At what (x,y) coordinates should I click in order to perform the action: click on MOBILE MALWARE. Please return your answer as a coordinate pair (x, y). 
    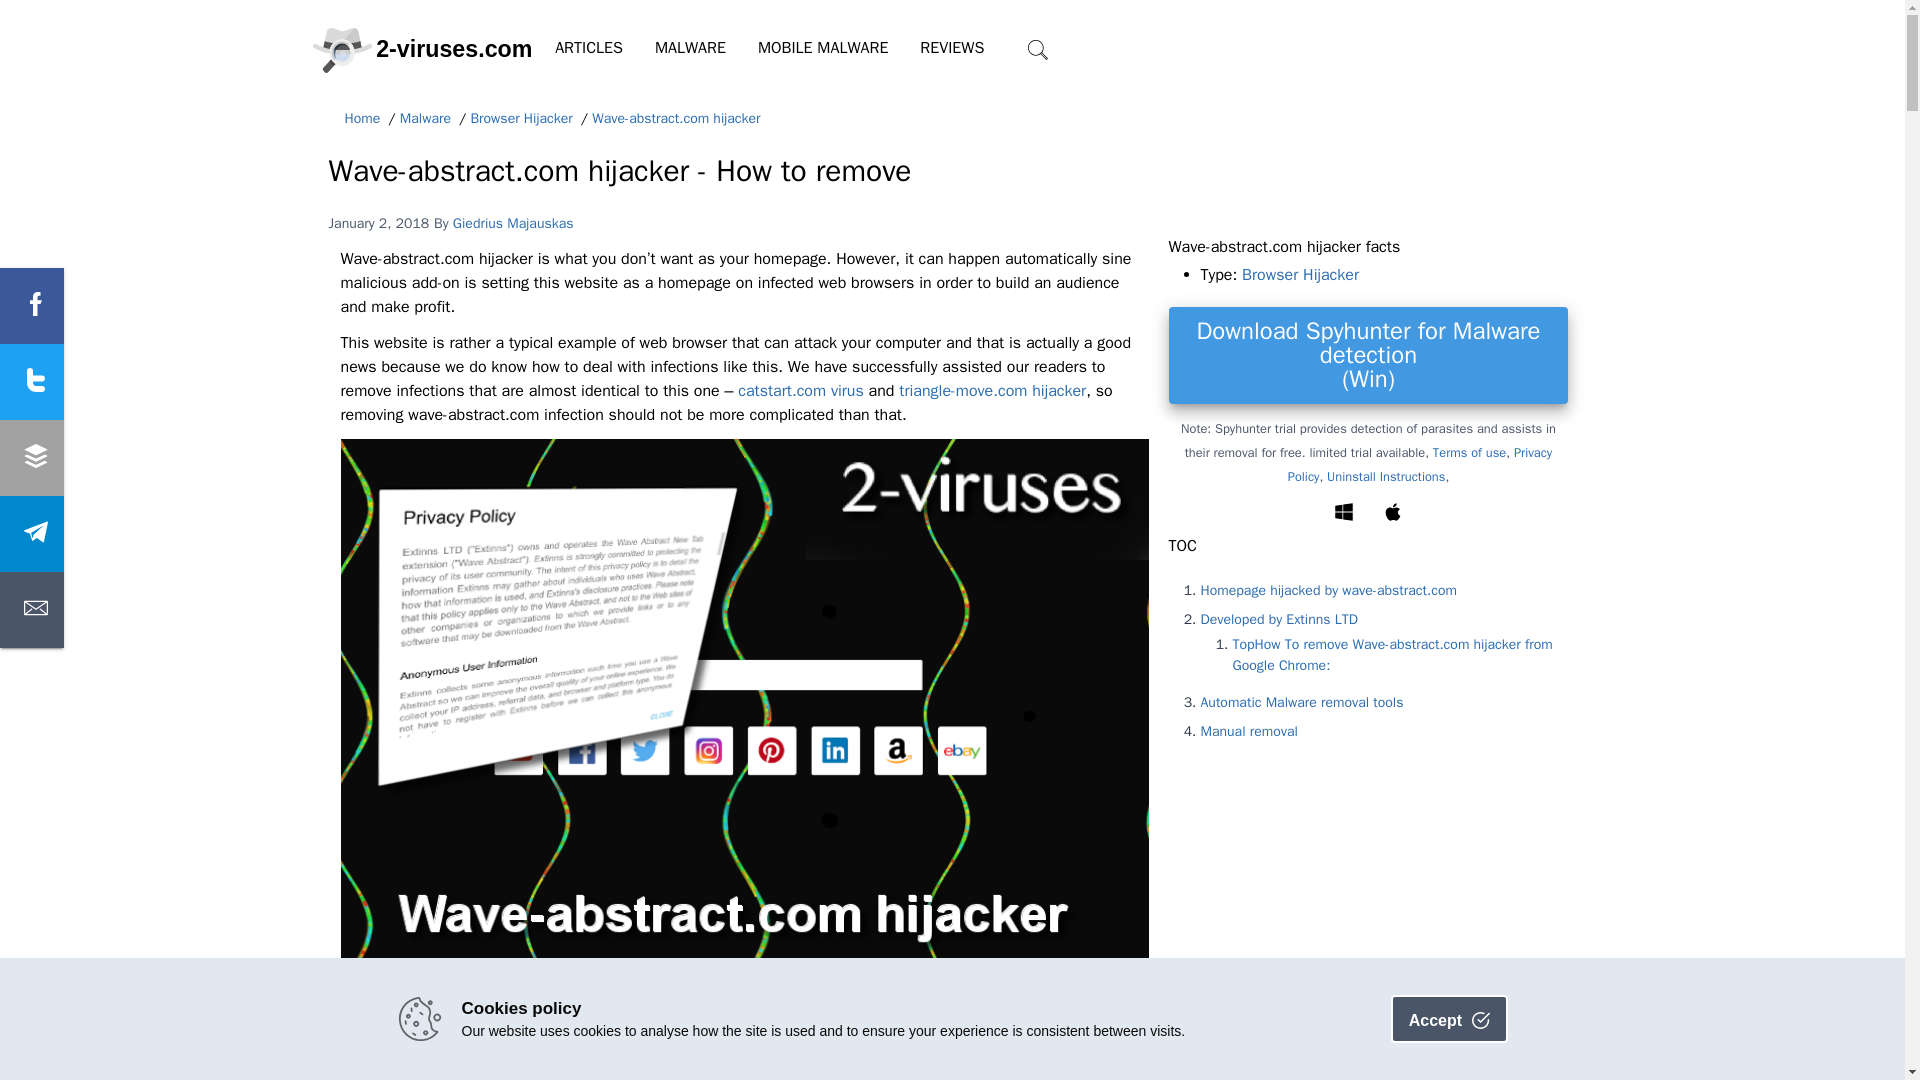
    Looking at the image, I should click on (822, 48).